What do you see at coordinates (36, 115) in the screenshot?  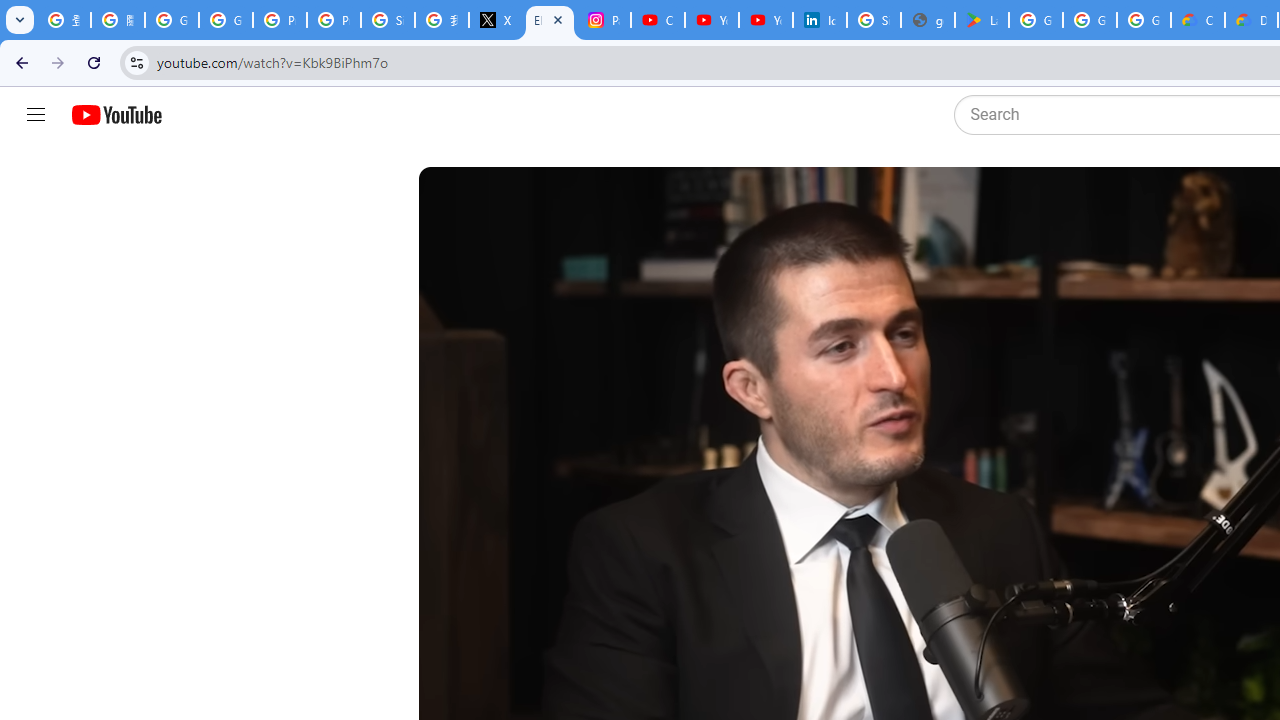 I see `Guide` at bounding box center [36, 115].